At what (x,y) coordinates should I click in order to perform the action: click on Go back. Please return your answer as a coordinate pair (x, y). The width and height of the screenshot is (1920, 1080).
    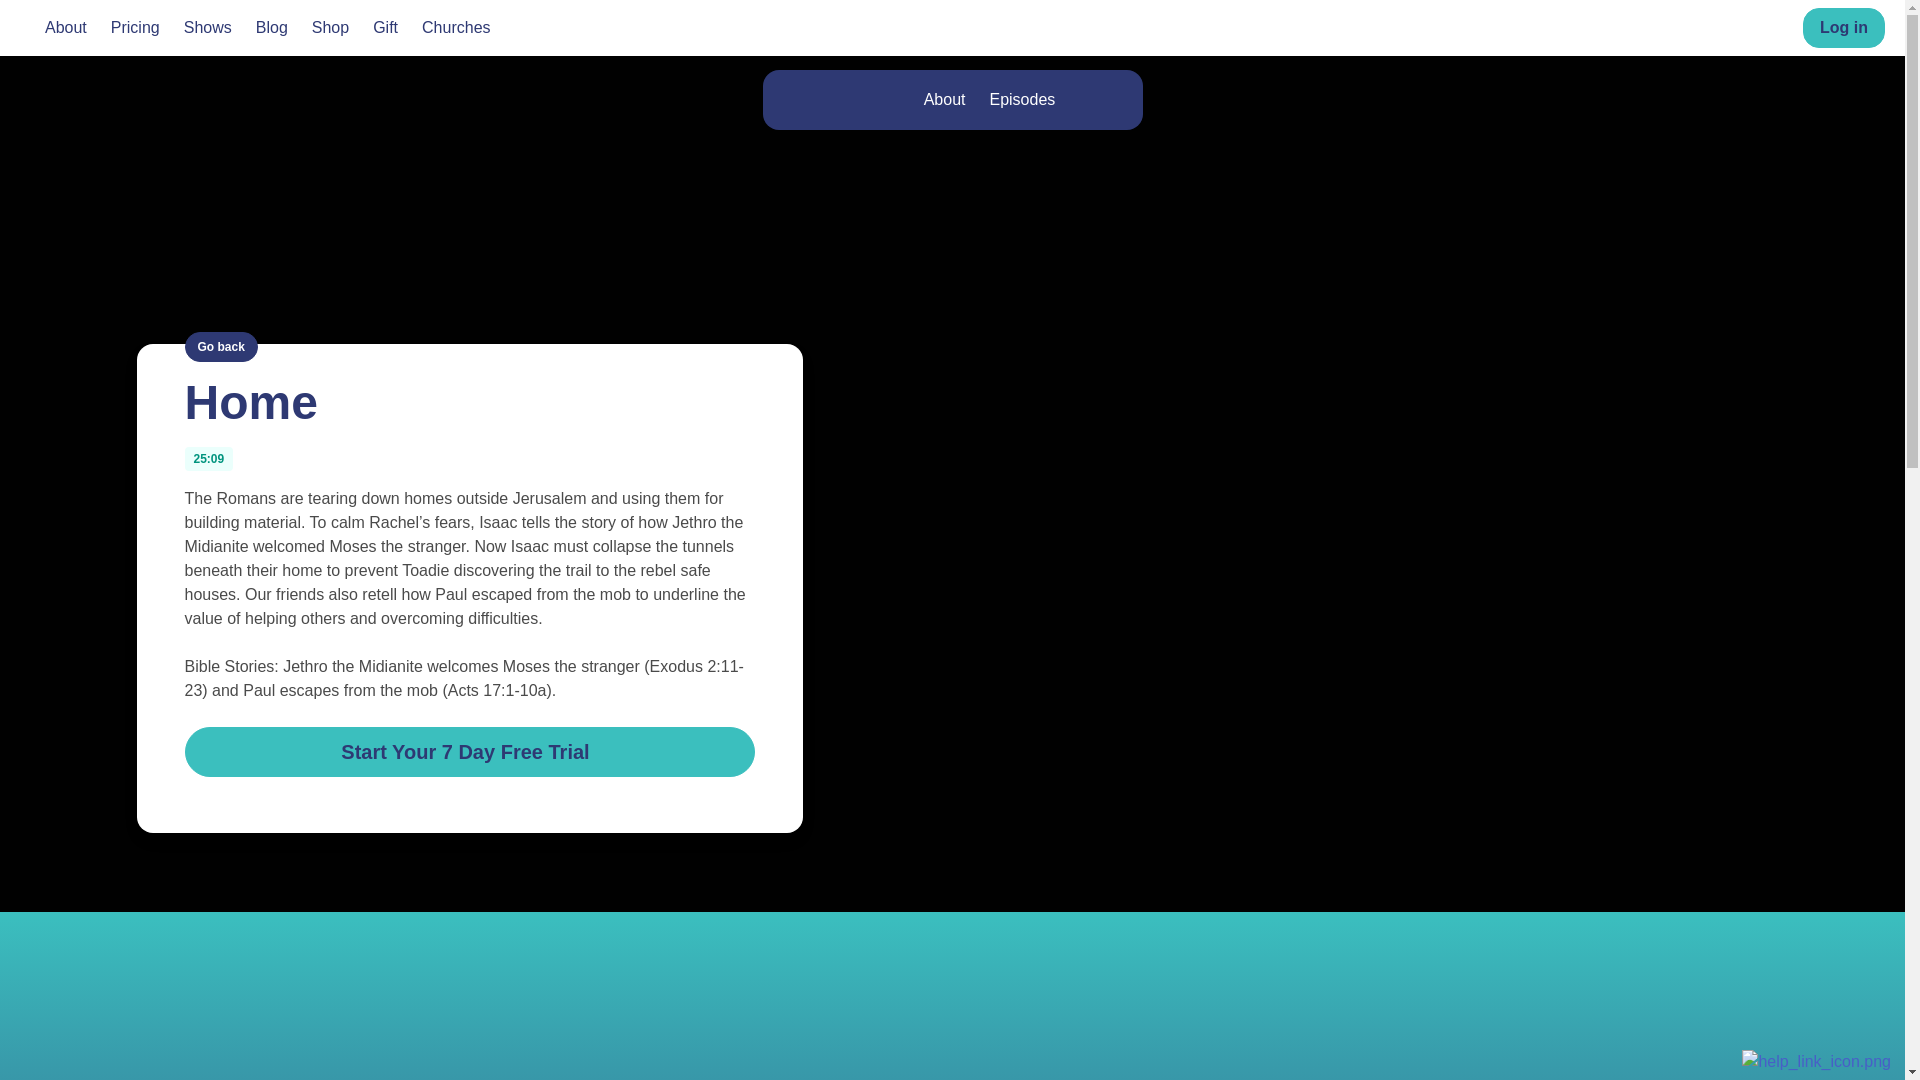
    Looking at the image, I should click on (220, 346).